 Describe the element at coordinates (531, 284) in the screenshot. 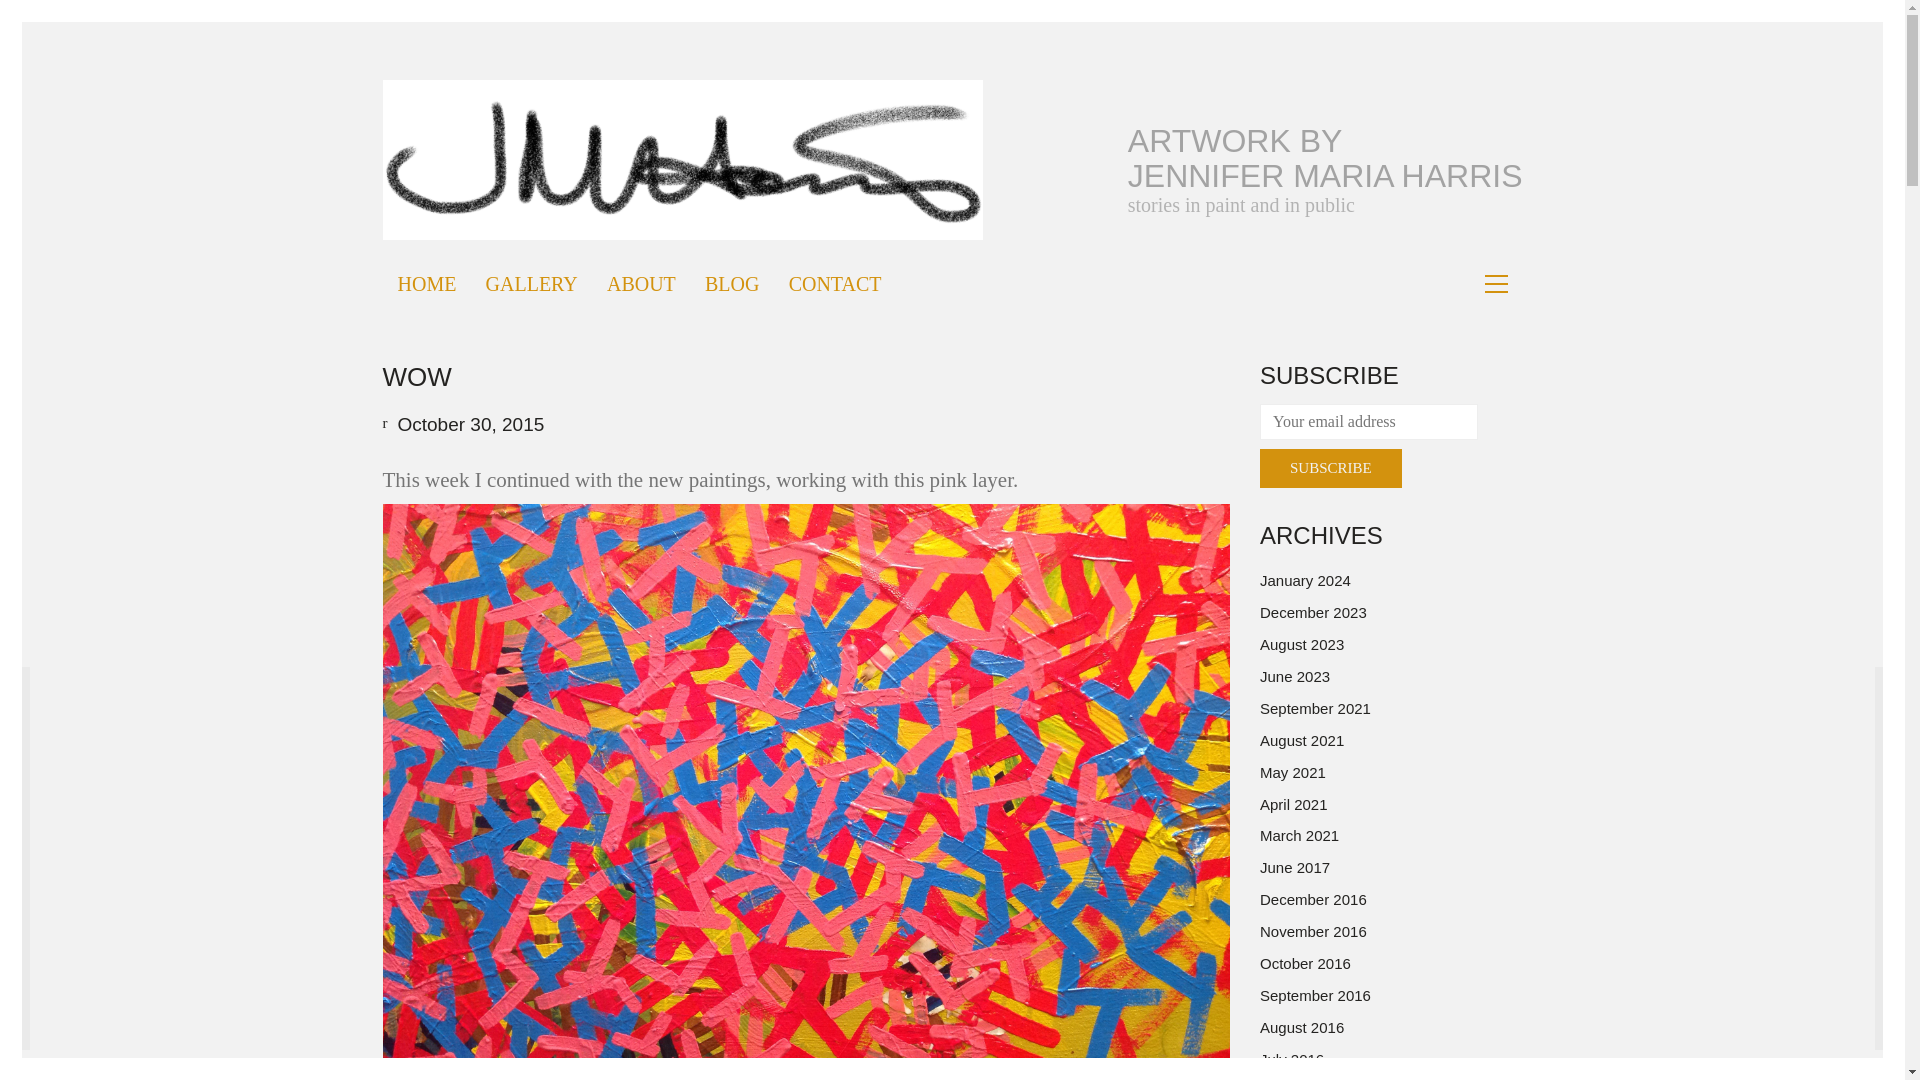

I see `GALLERY` at that location.